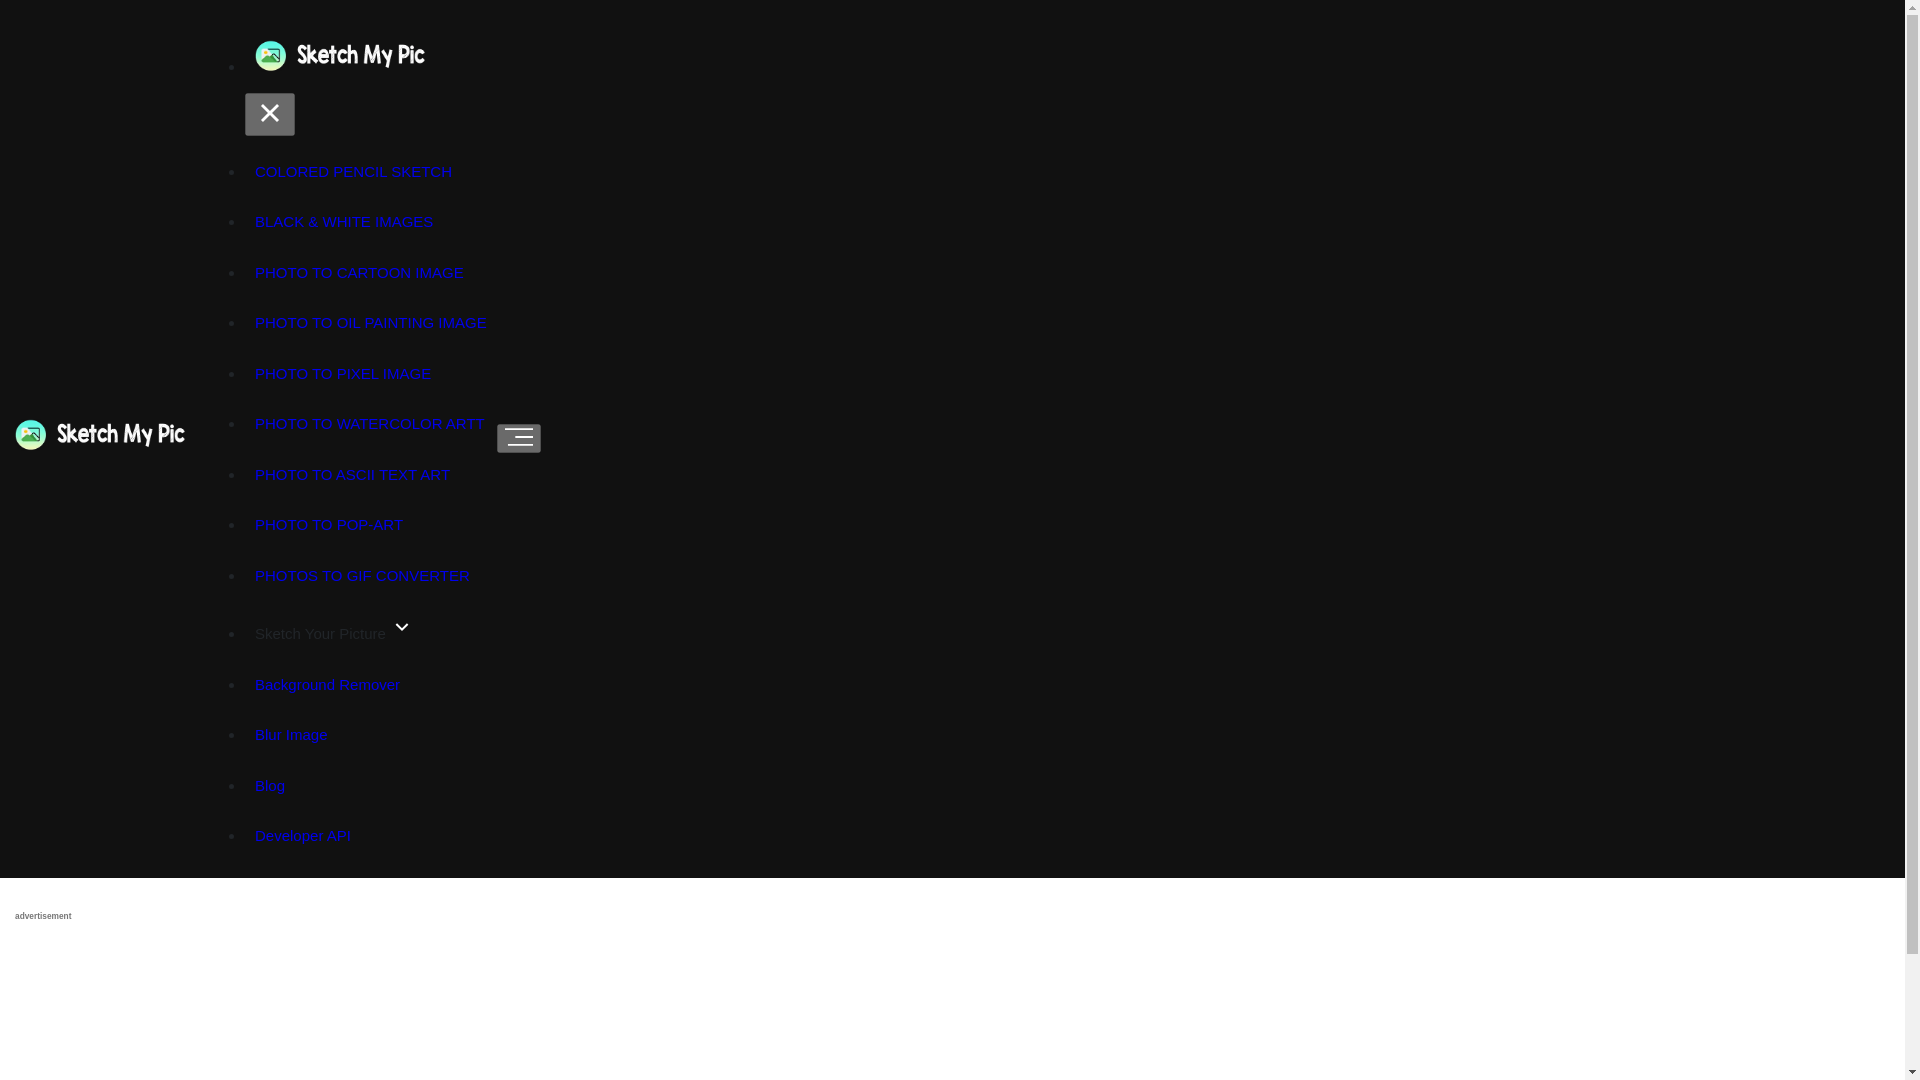  What do you see at coordinates (360, 274) in the screenshot?
I see `PHOTO TO CARTOON IMAGE` at bounding box center [360, 274].